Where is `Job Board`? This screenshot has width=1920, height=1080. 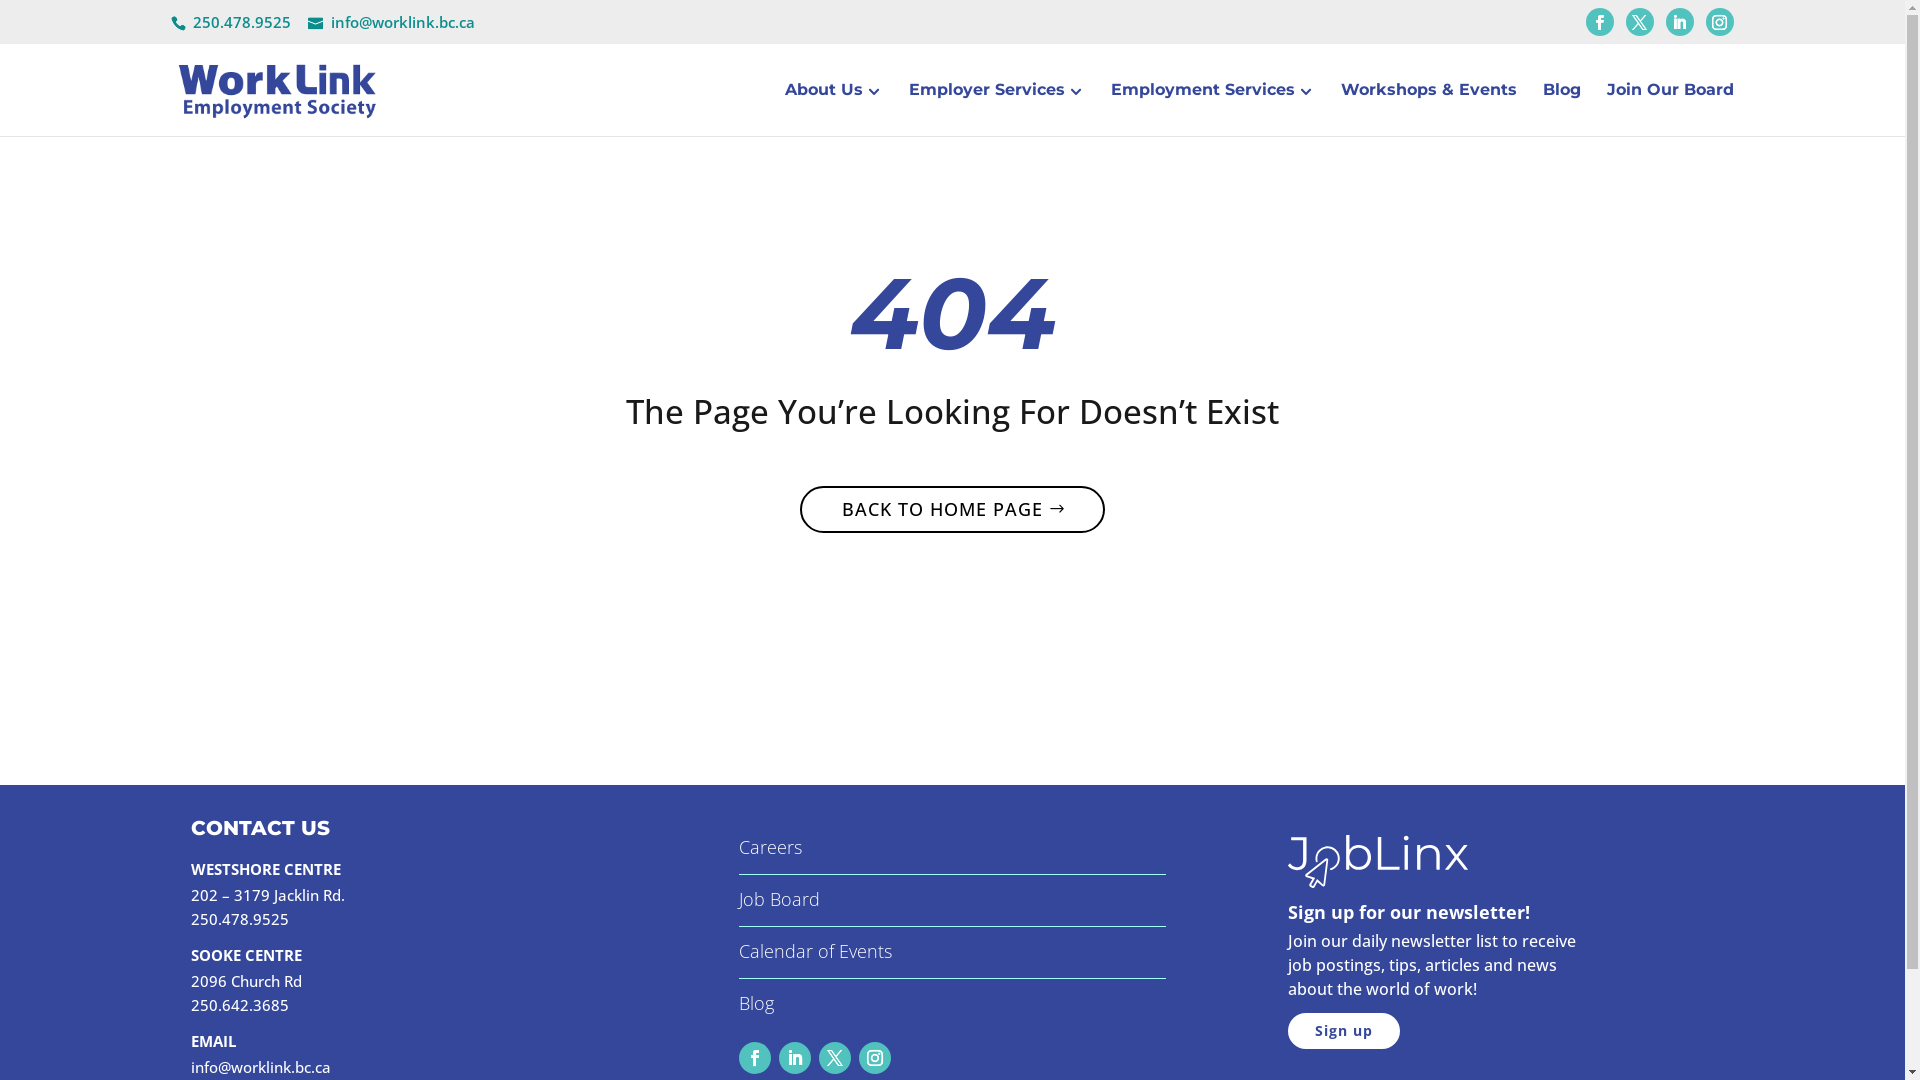
Job Board is located at coordinates (780, 899).